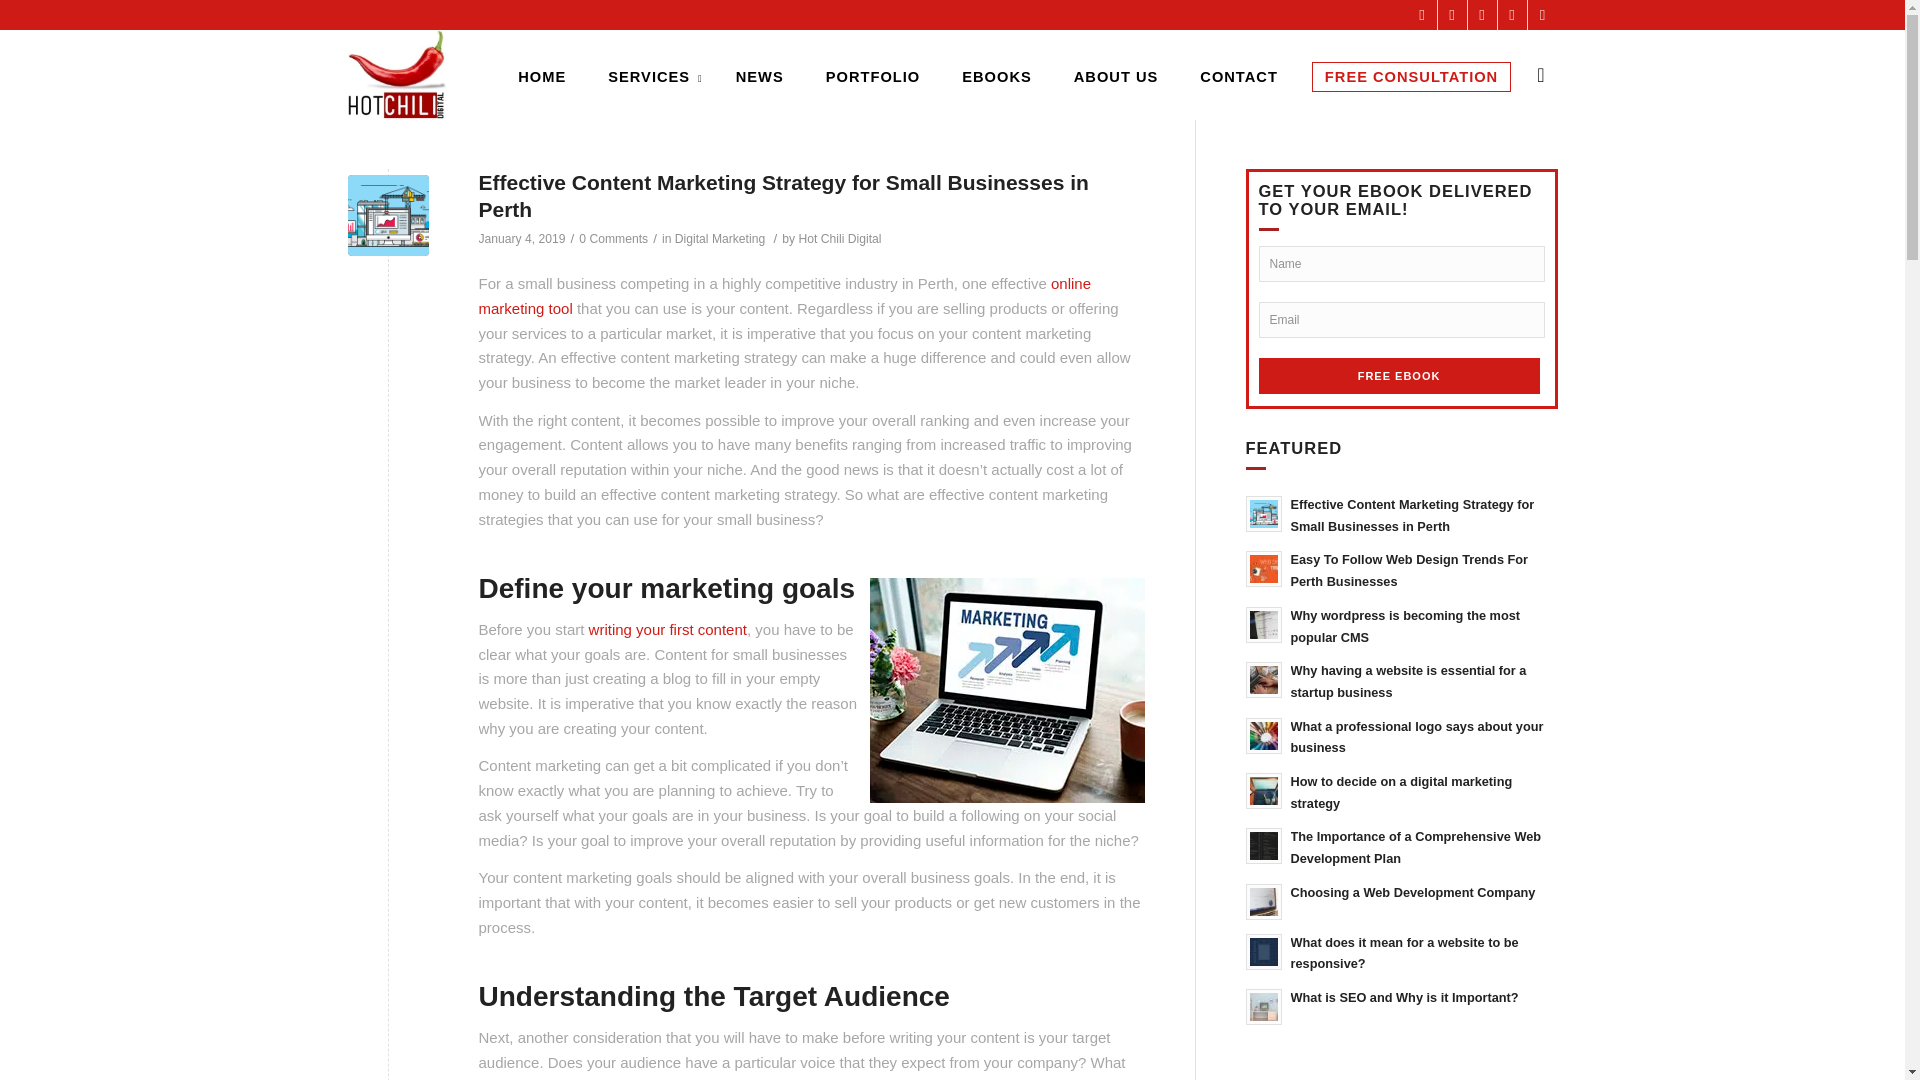 The width and height of the screenshot is (1920, 1080). What do you see at coordinates (784, 296) in the screenshot?
I see `online marketing tool` at bounding box center [784, 296].